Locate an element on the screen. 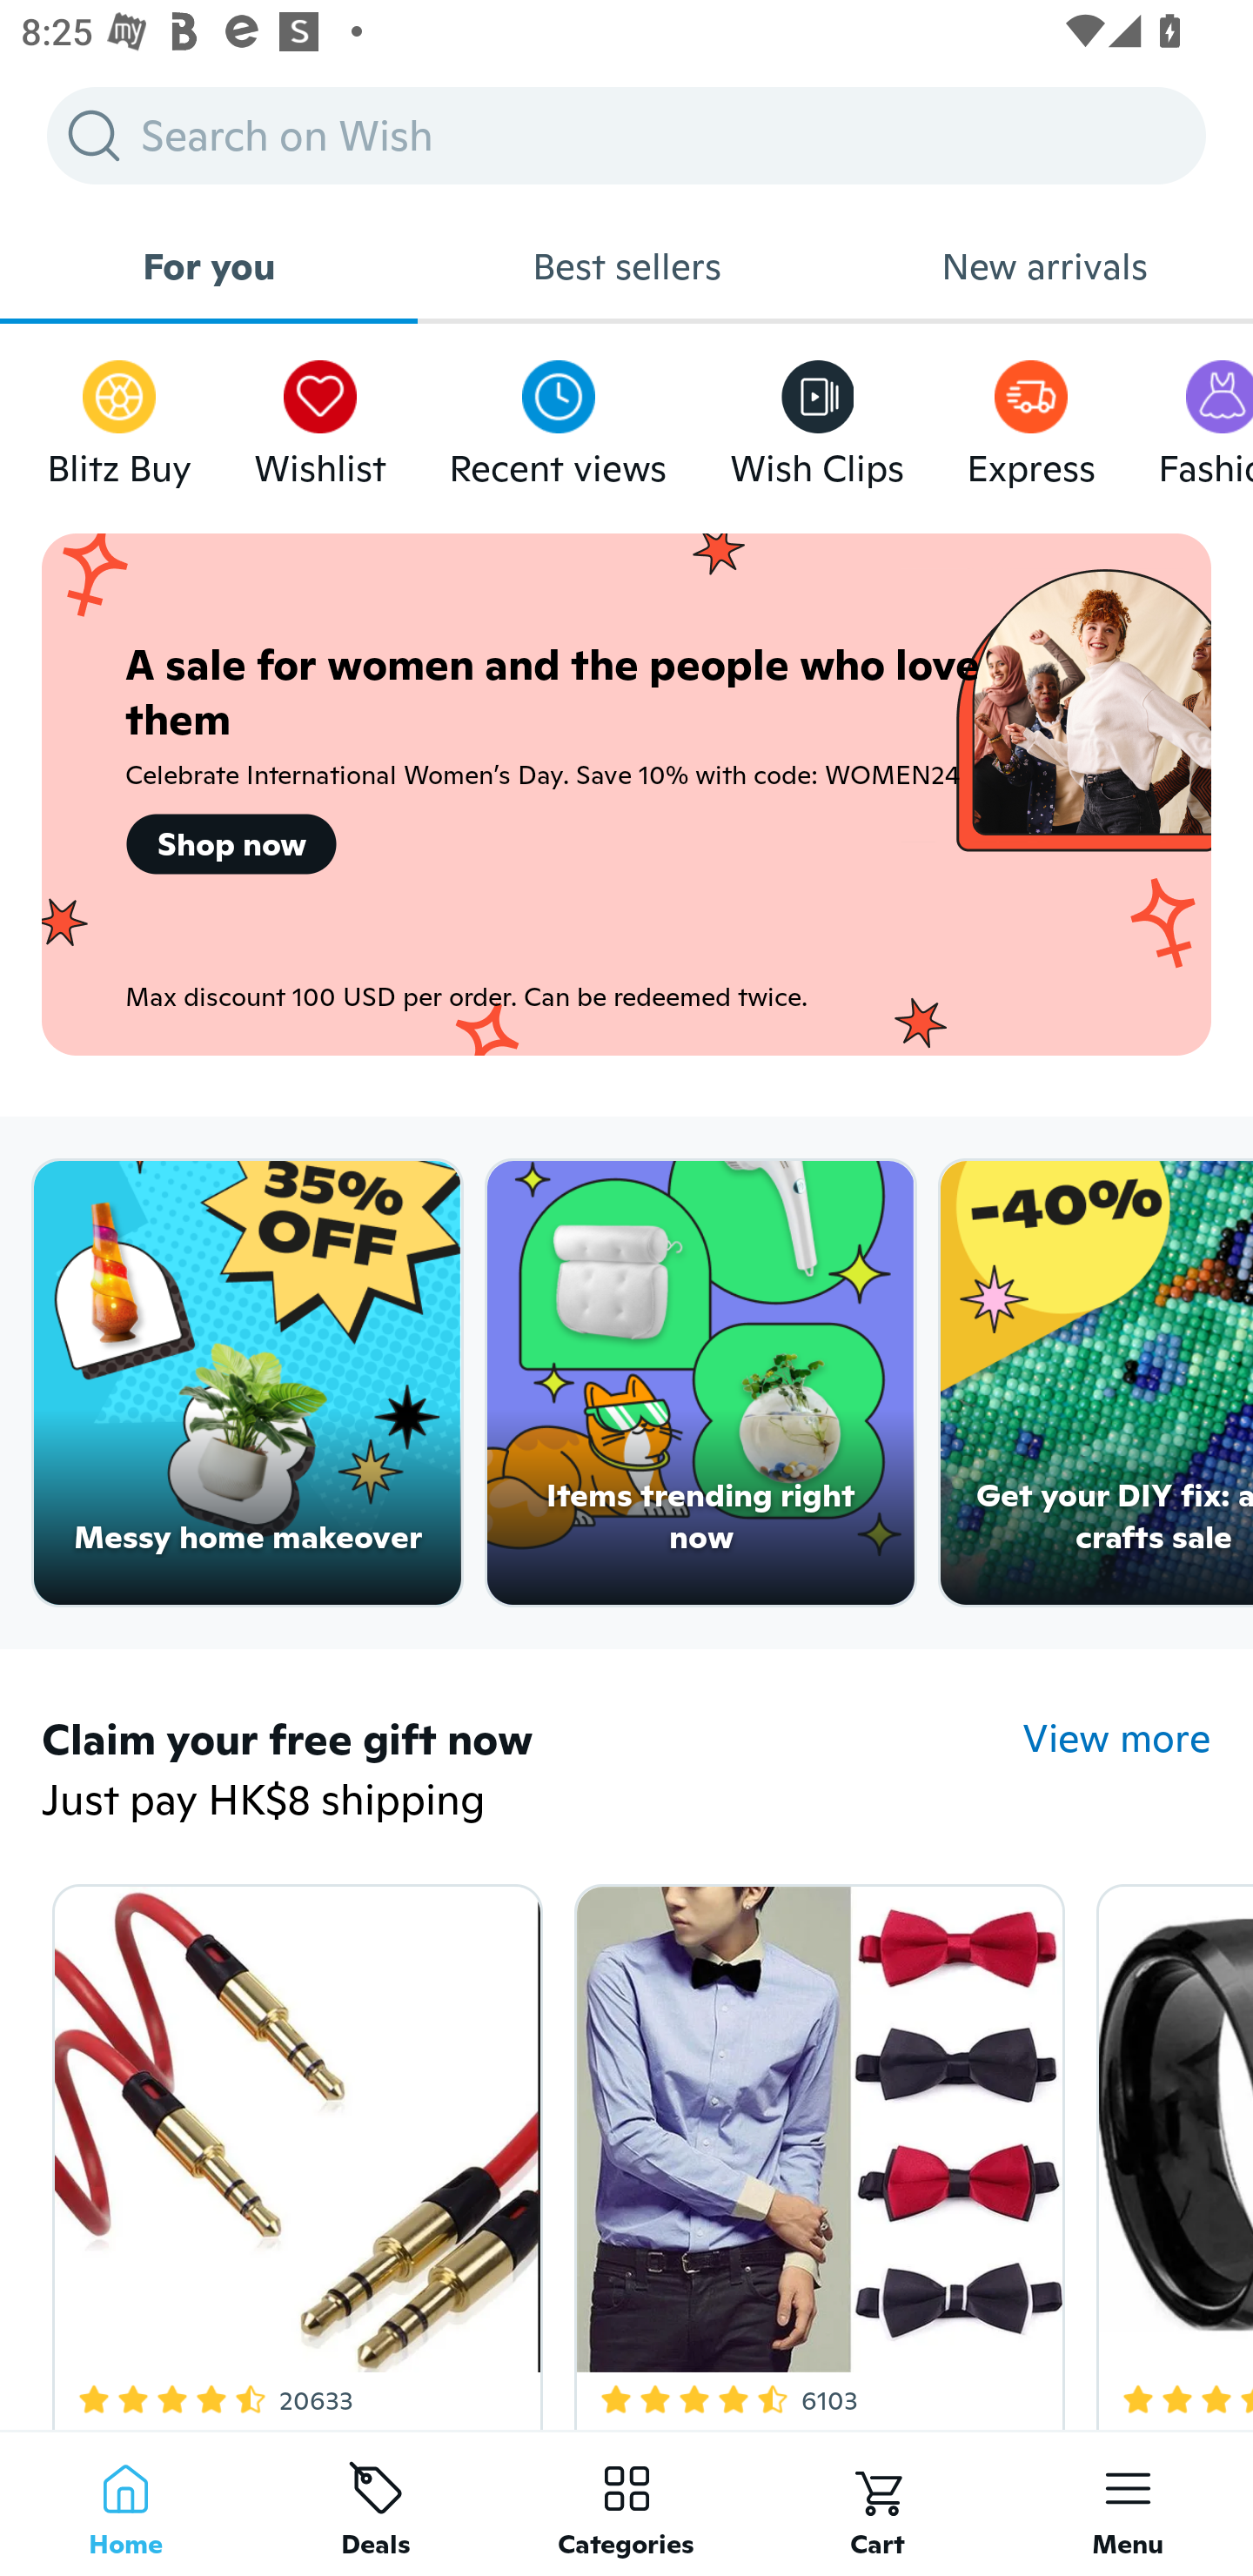 The width and height of the screenshot is (1253, 2576). Deals is located at coordinates (376, 2503).